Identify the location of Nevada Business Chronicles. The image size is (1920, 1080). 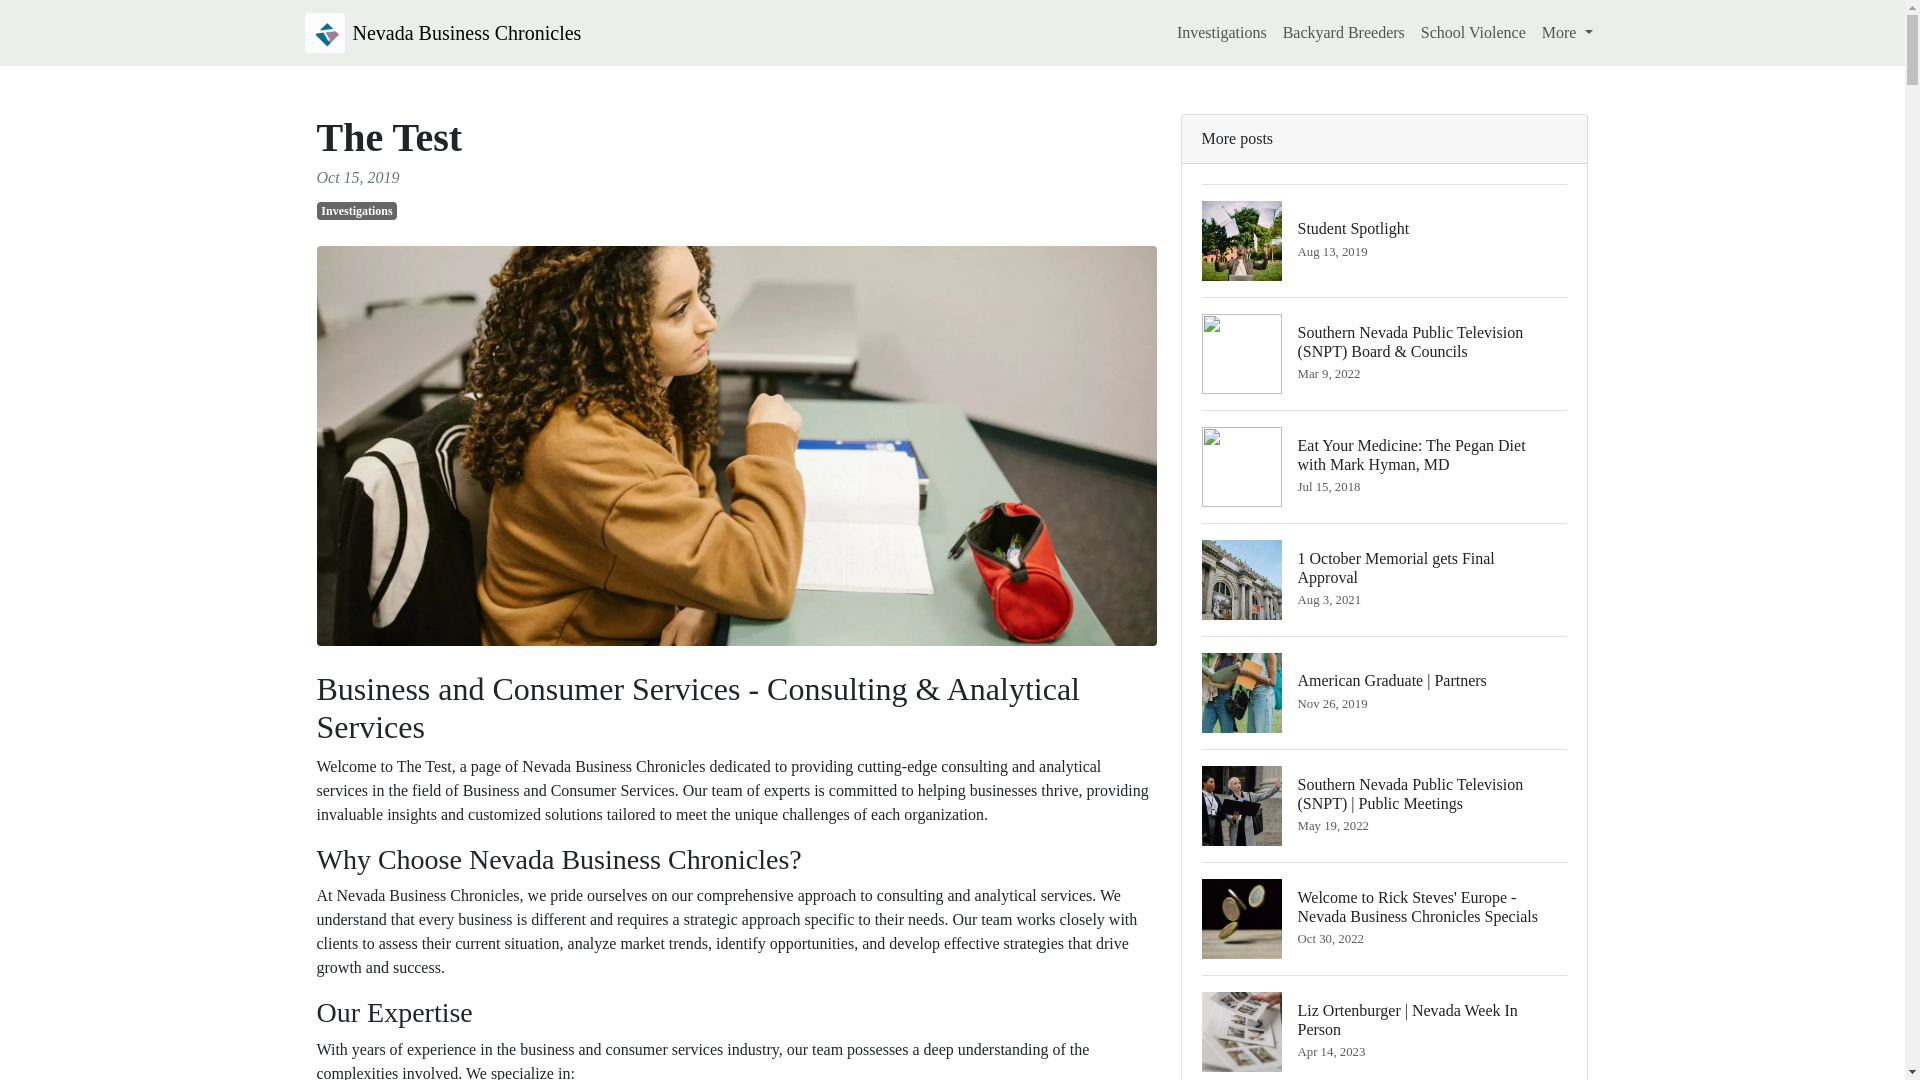
(1384, 579).